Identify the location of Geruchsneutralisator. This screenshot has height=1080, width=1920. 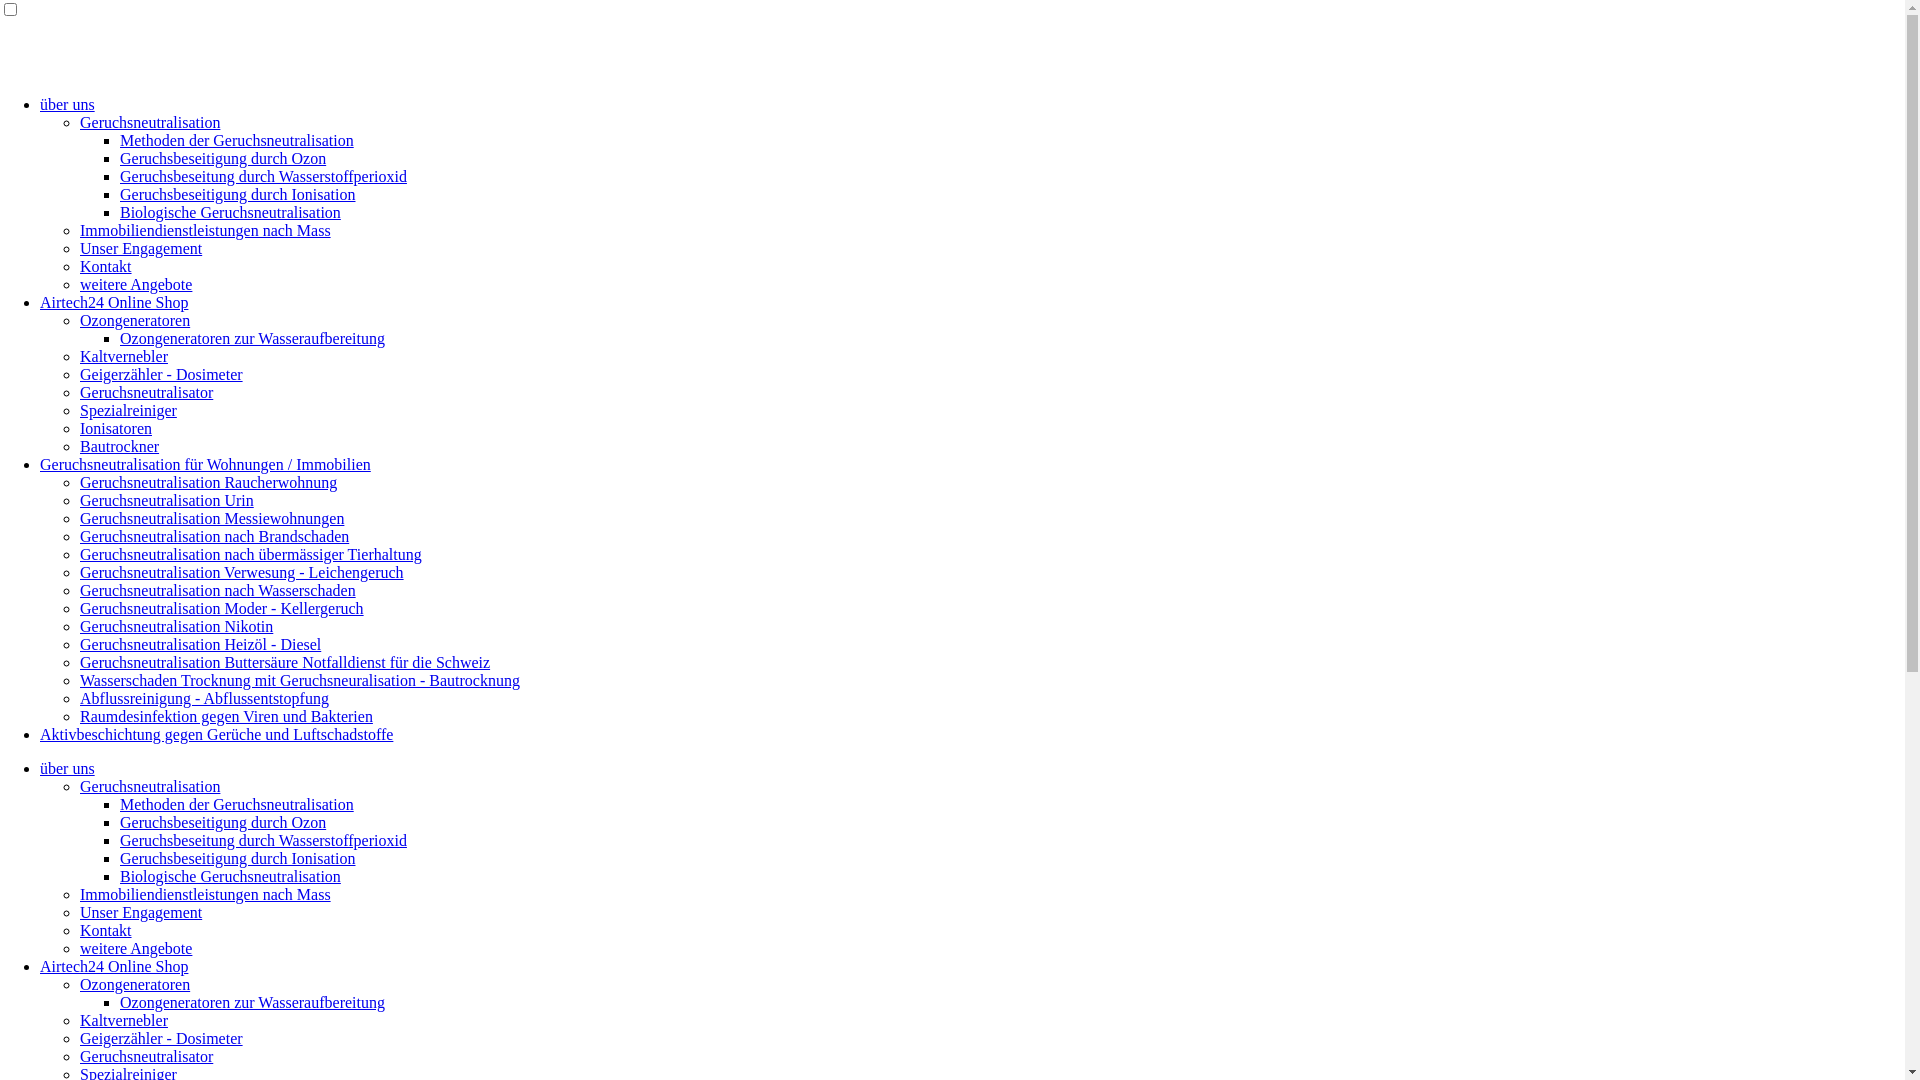
(146, 392).